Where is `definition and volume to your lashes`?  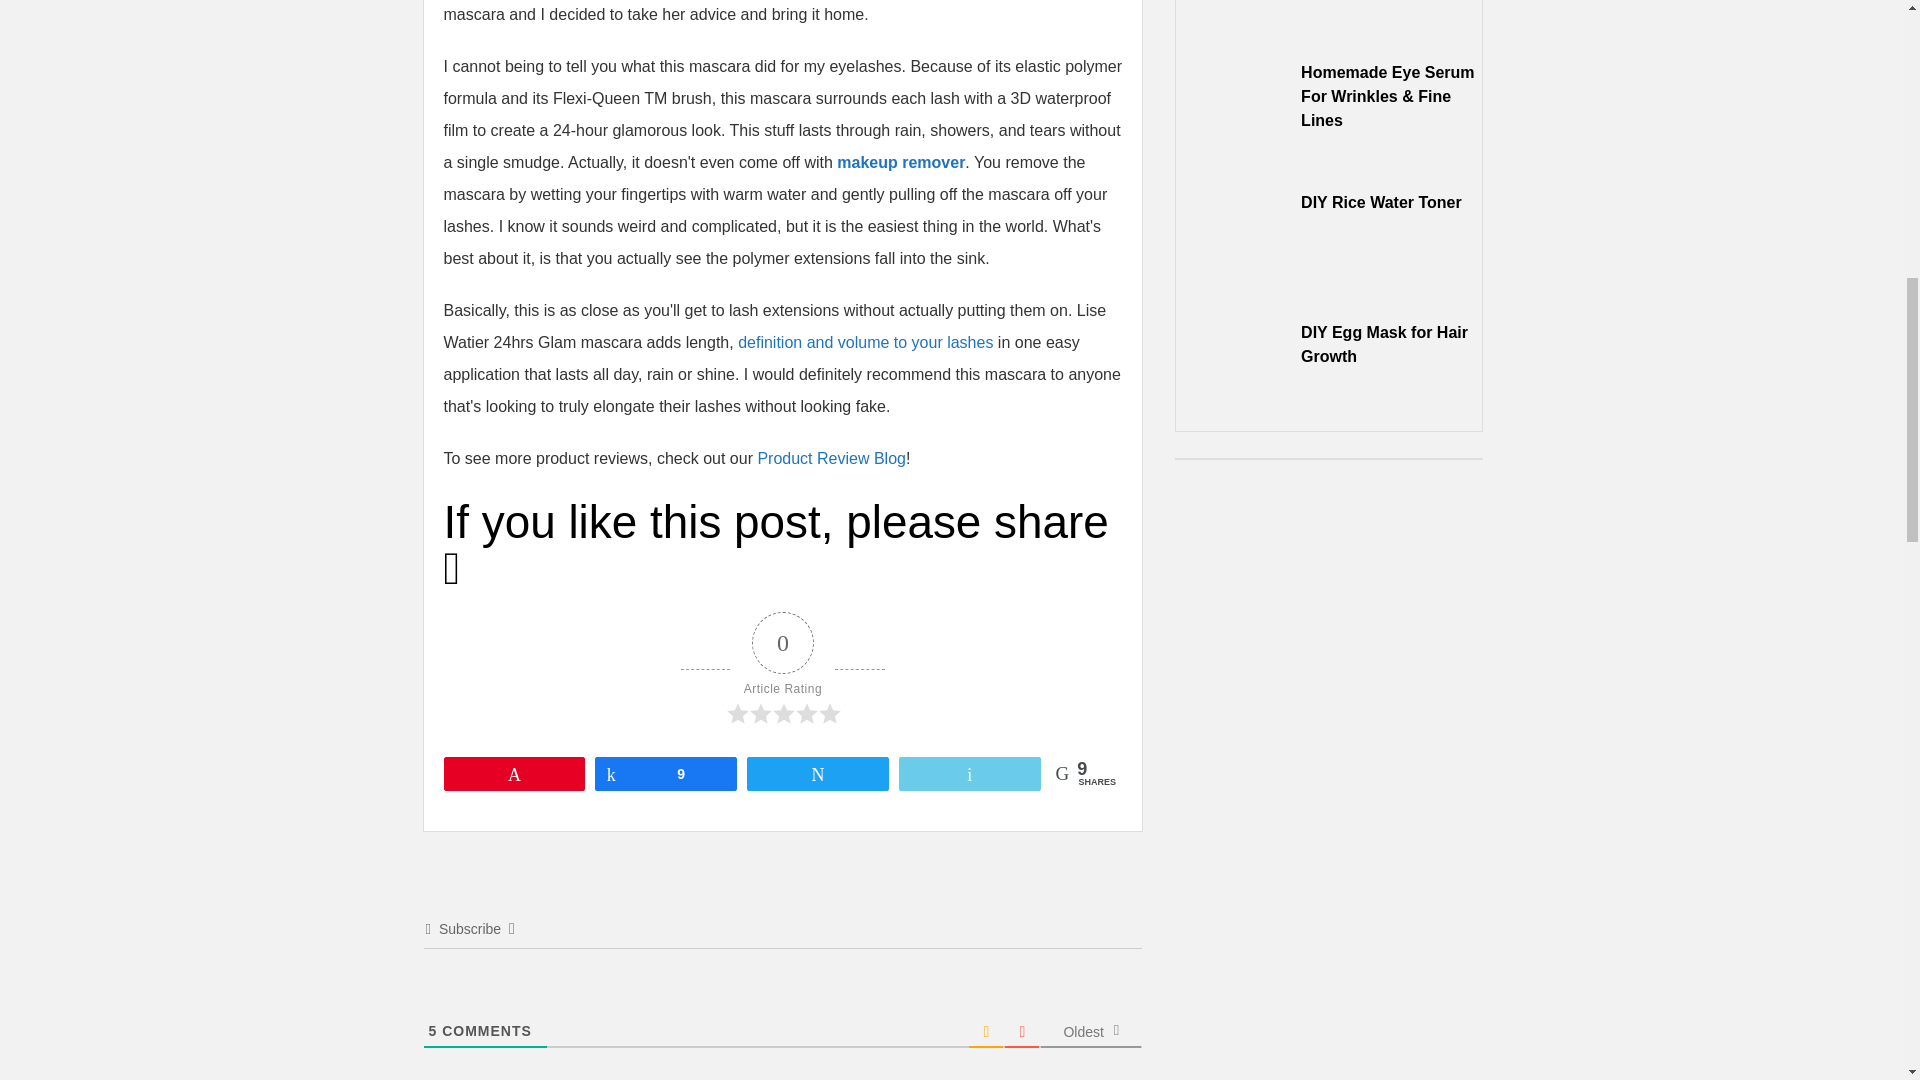
definition and volume to your lashes is located at coordinates (864, 342).